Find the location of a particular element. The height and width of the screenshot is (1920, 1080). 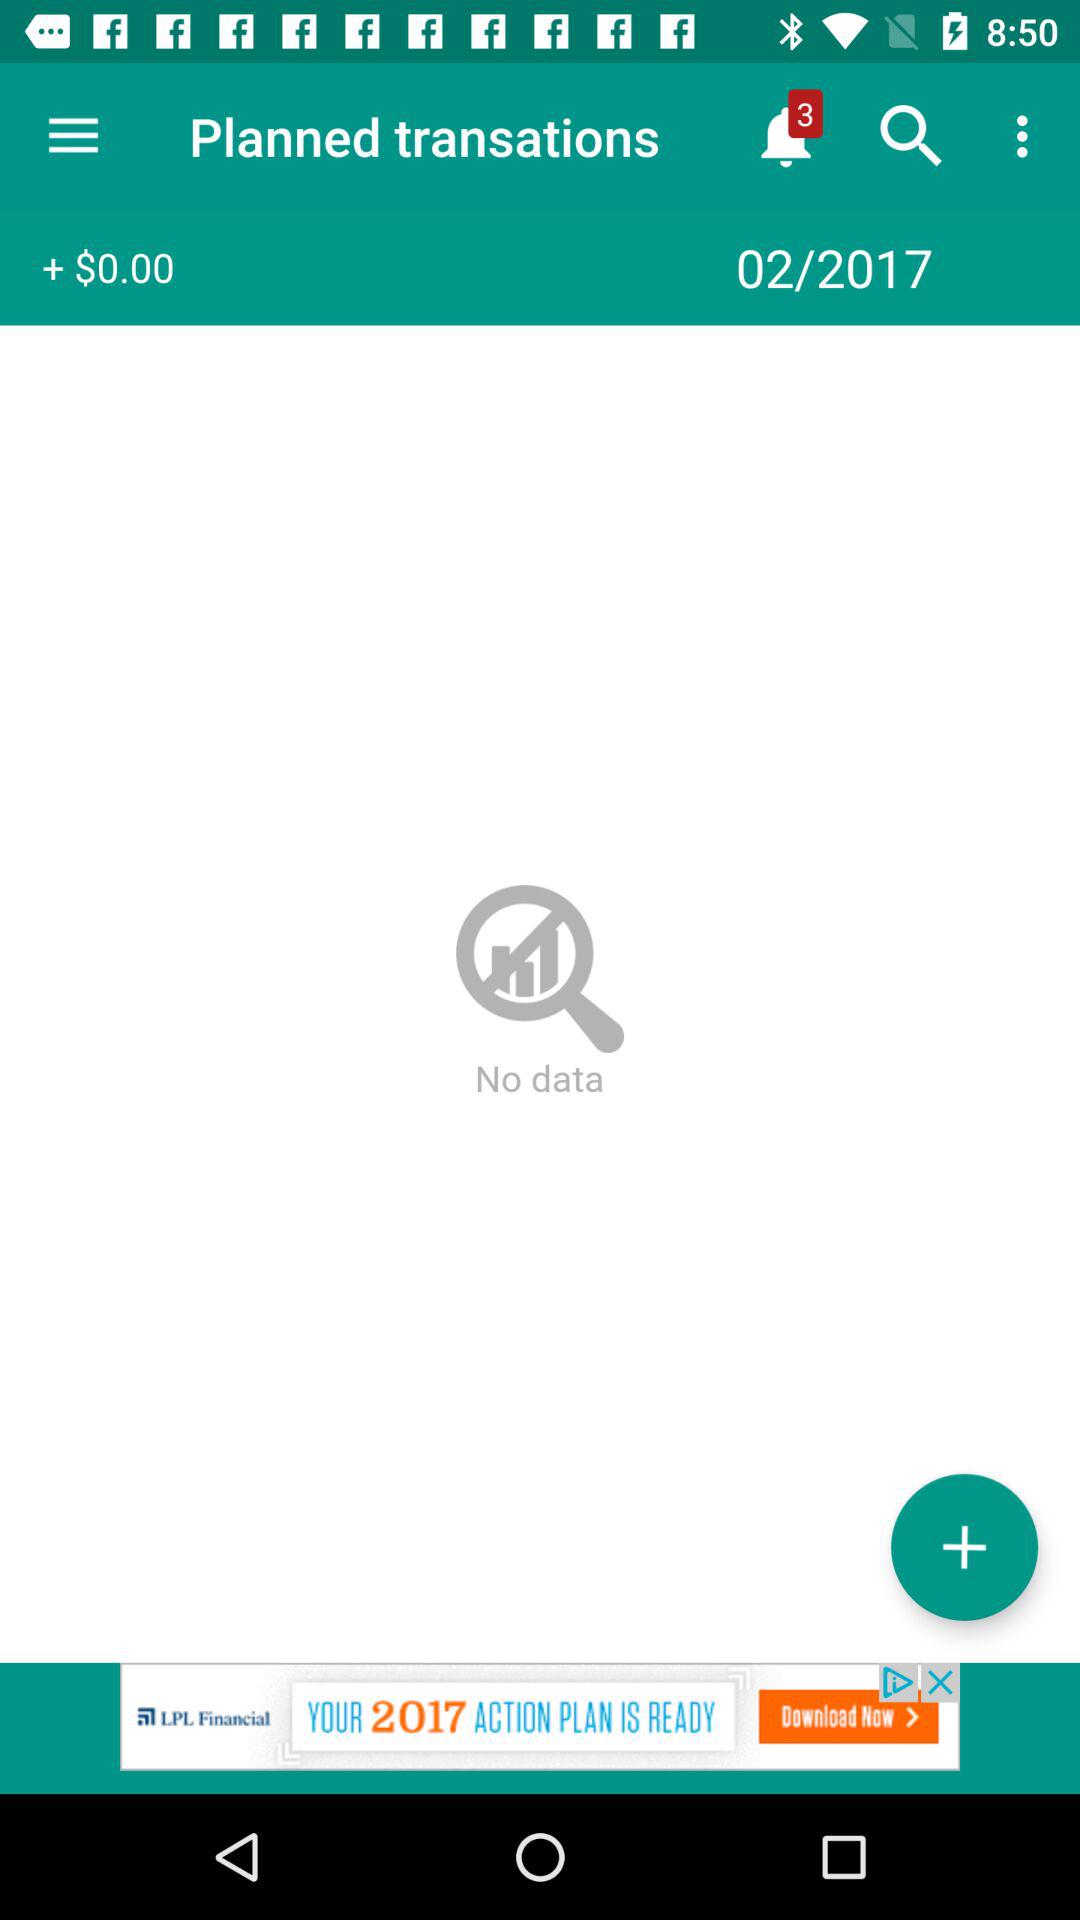

add transaction is located at coordinates (964, 1546).